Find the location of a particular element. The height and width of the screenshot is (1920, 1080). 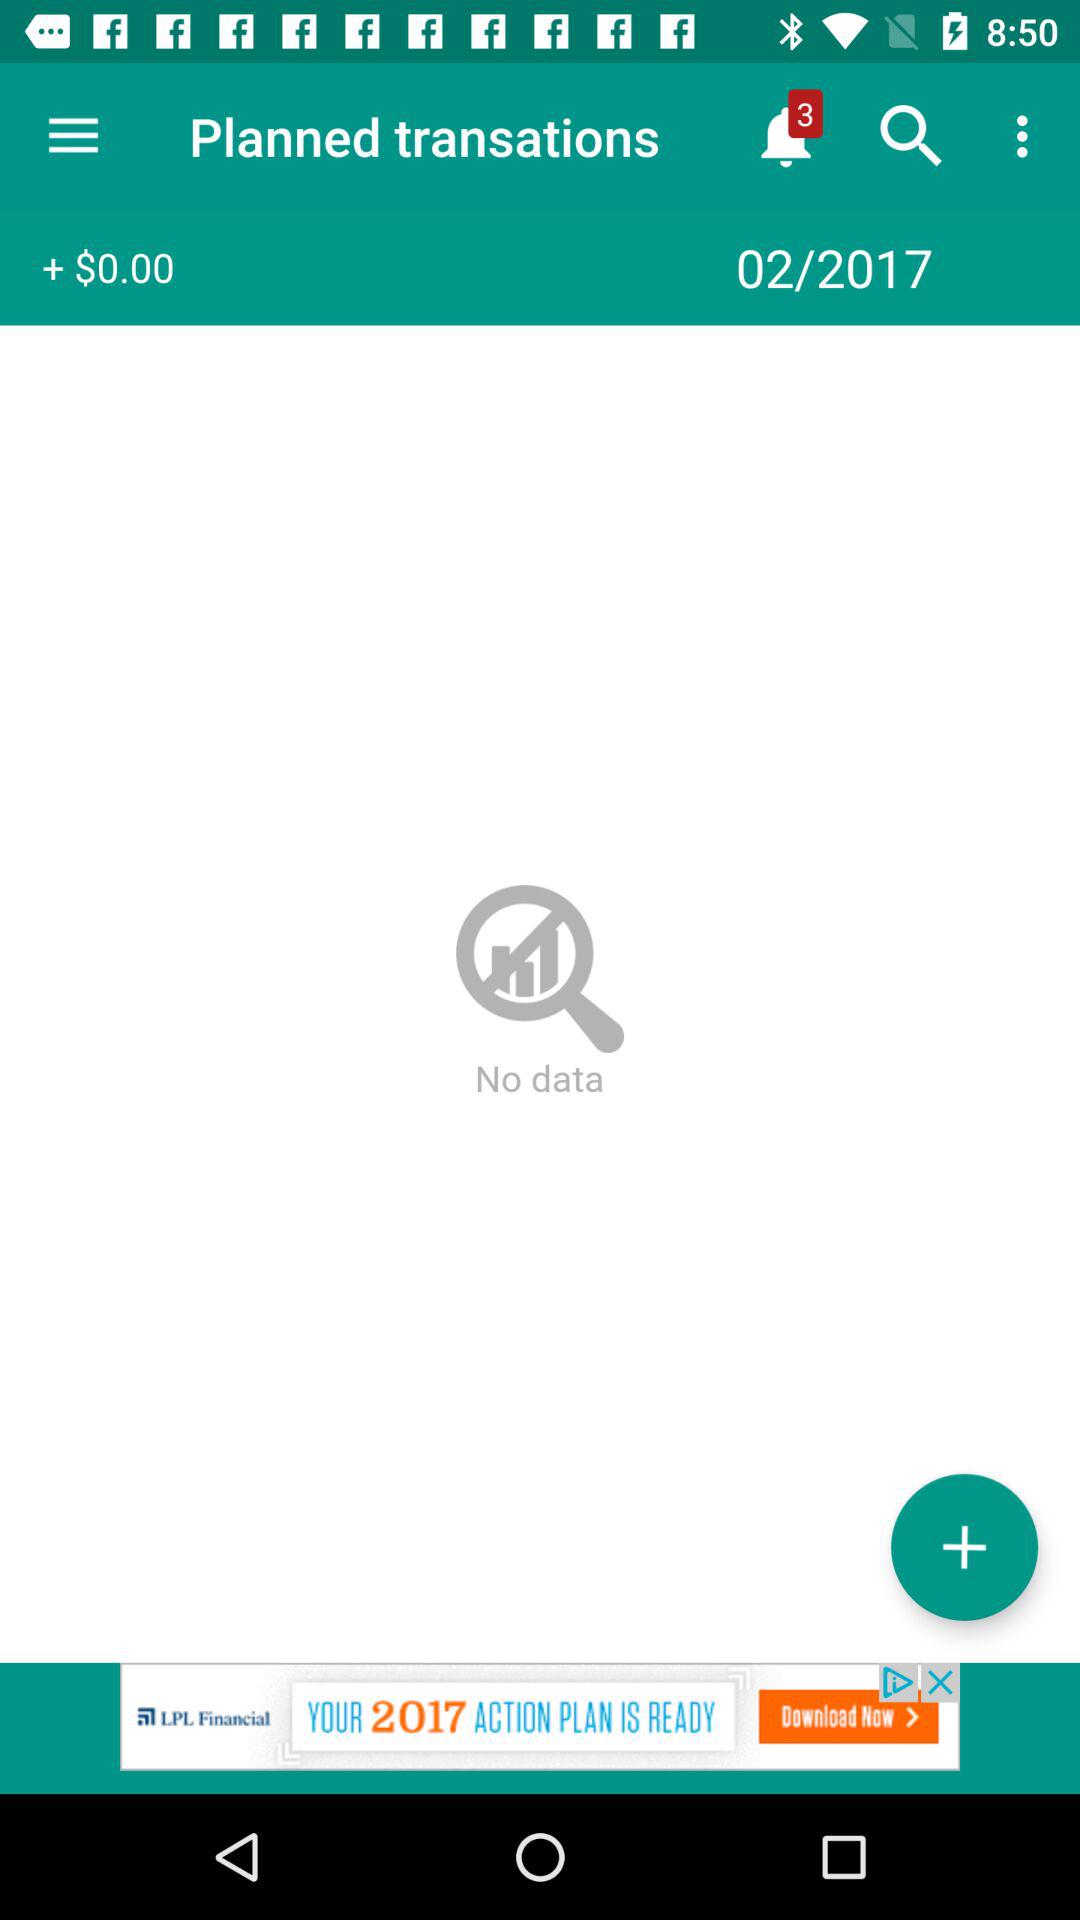

add transaction is located at coordinates (964, 1546).